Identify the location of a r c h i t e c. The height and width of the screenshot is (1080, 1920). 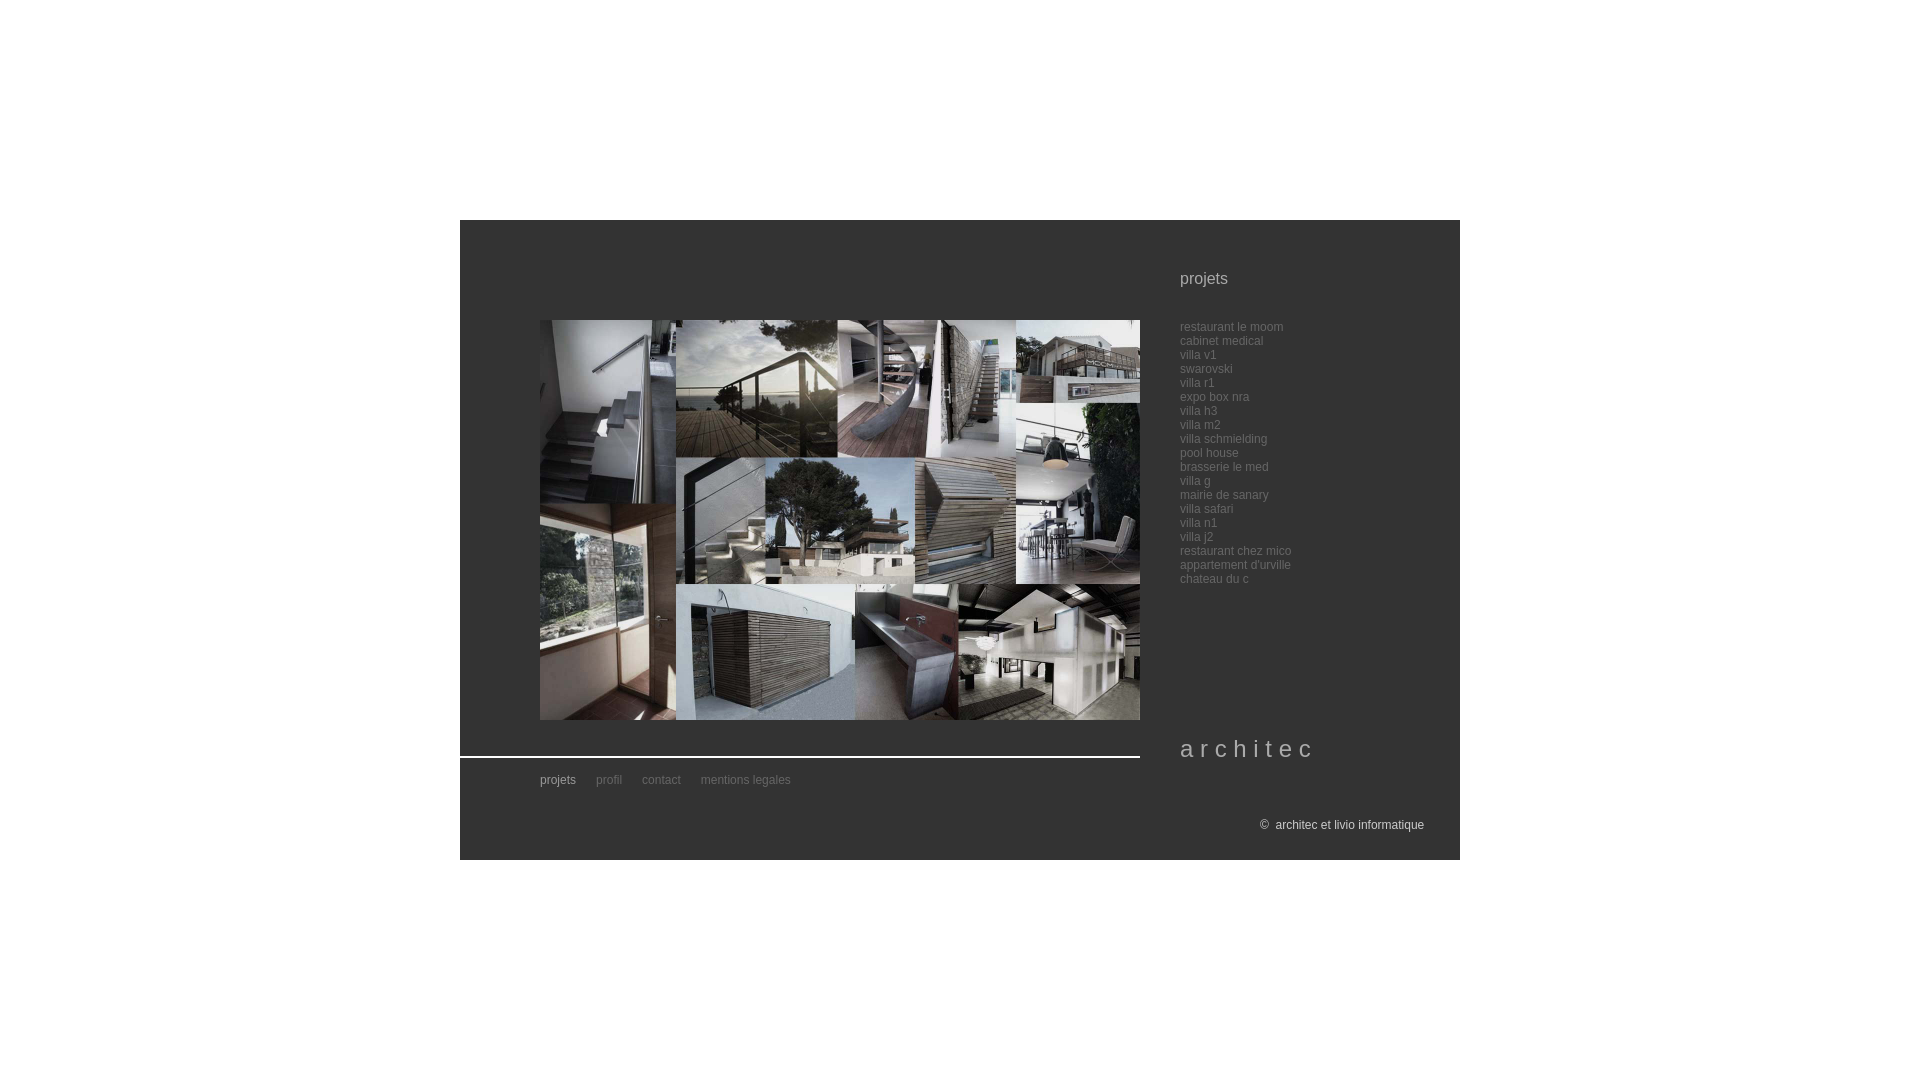
(1246, 748).